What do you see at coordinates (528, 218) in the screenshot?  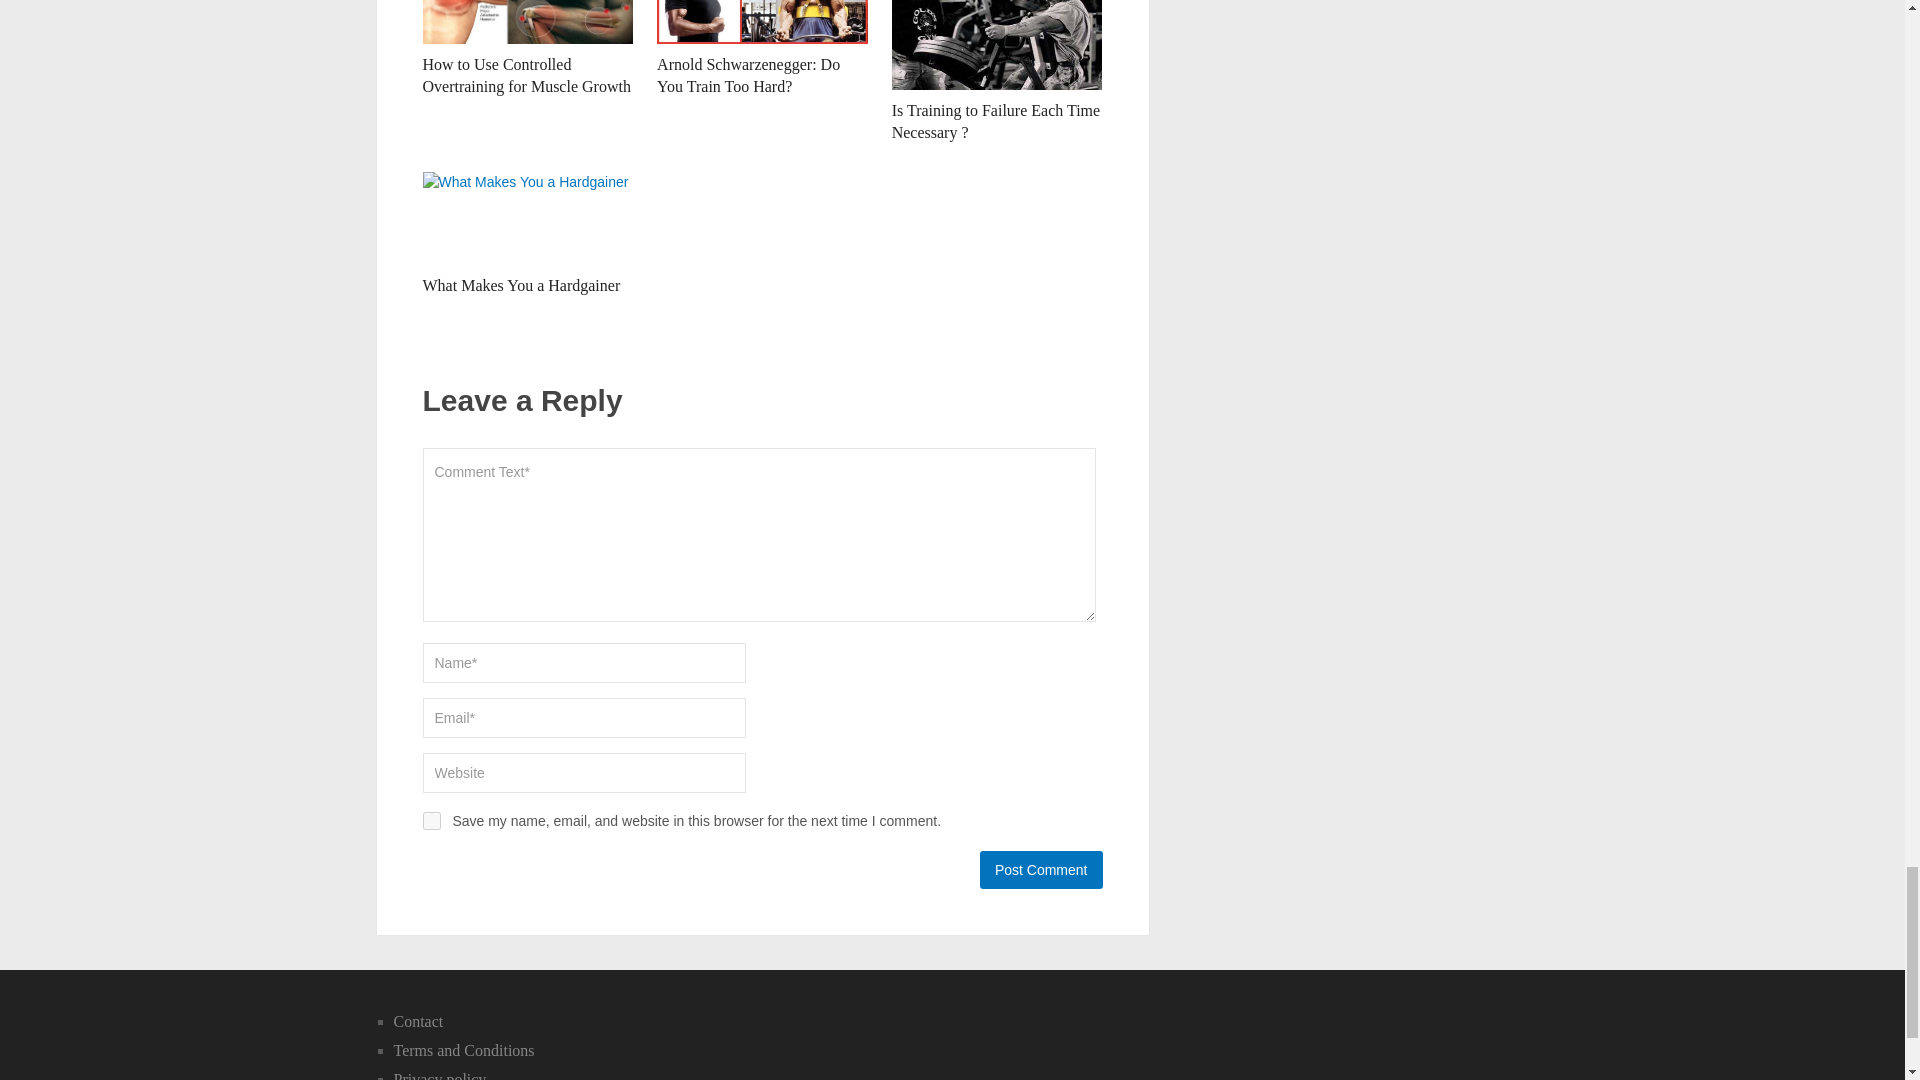 I see `What Makes You a Hardgainer` at bounding box center [528, 218].